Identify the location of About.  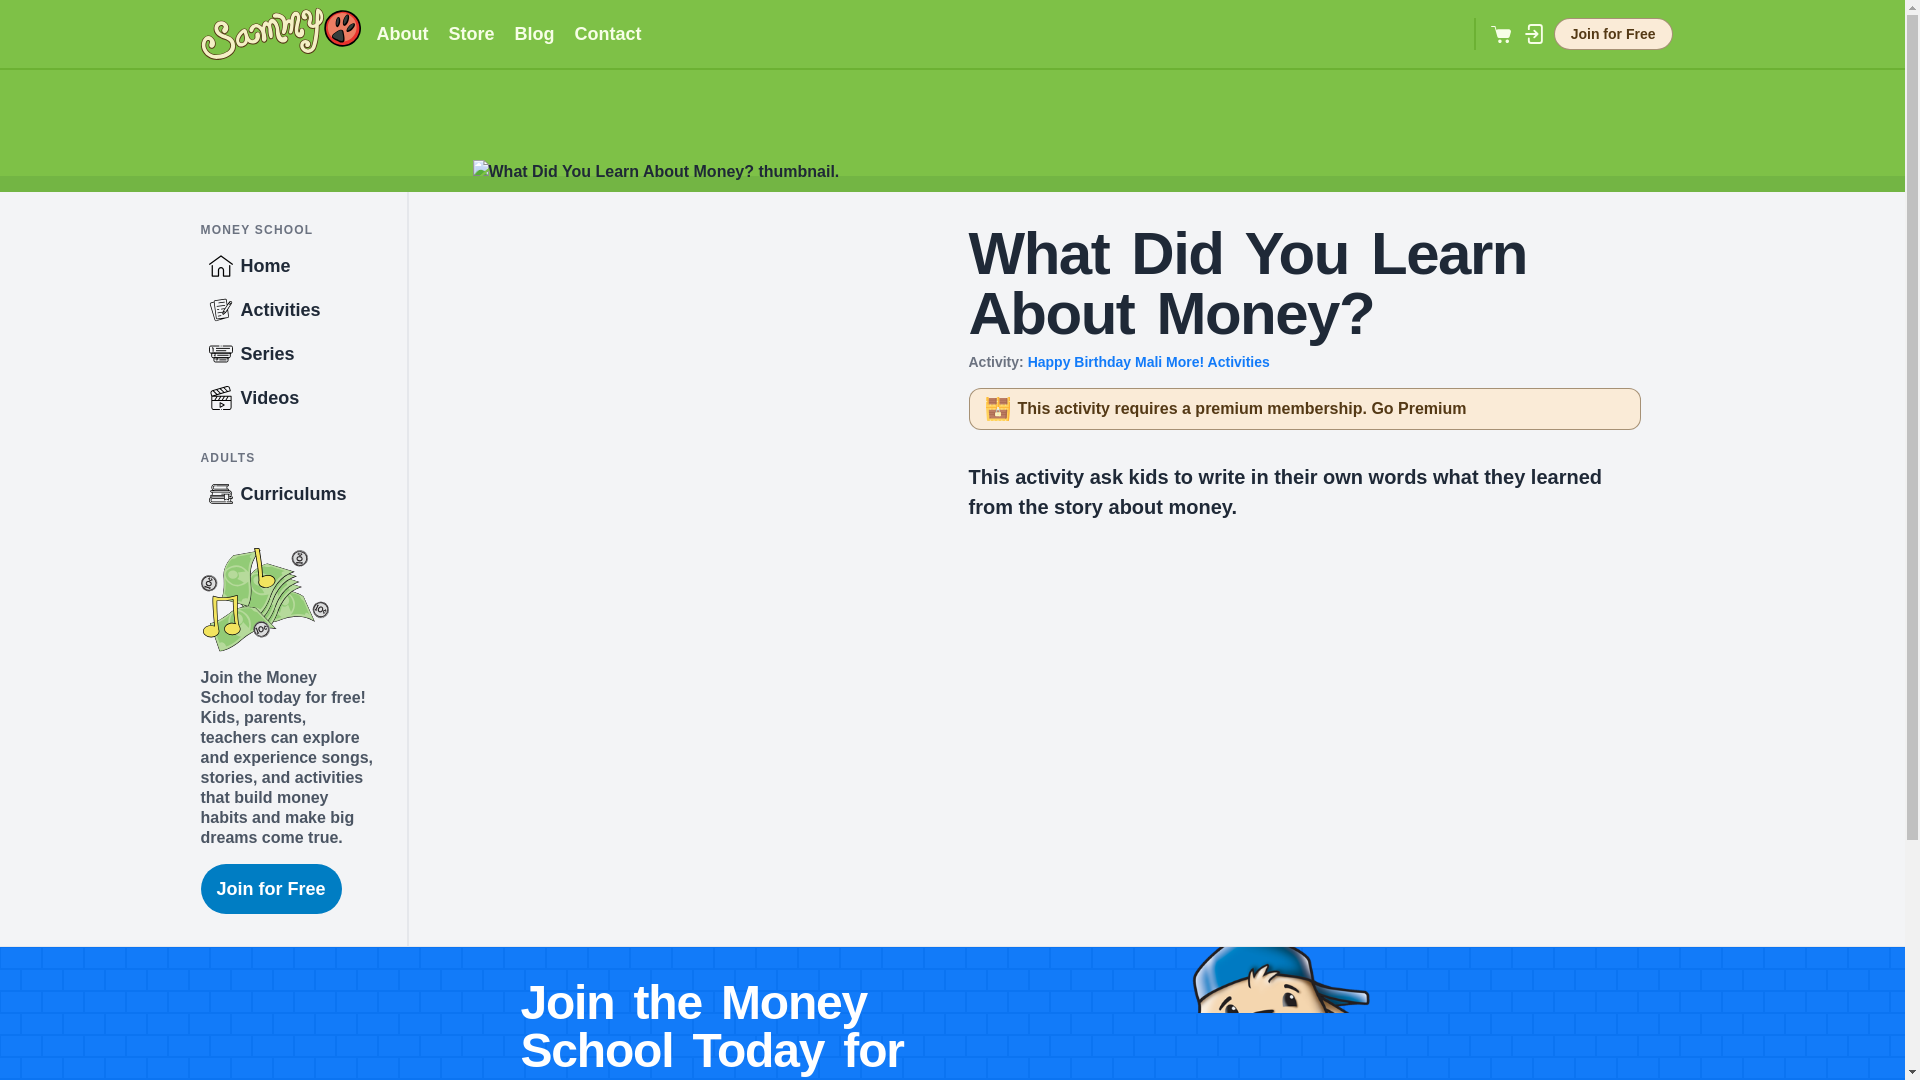
(402, 34).